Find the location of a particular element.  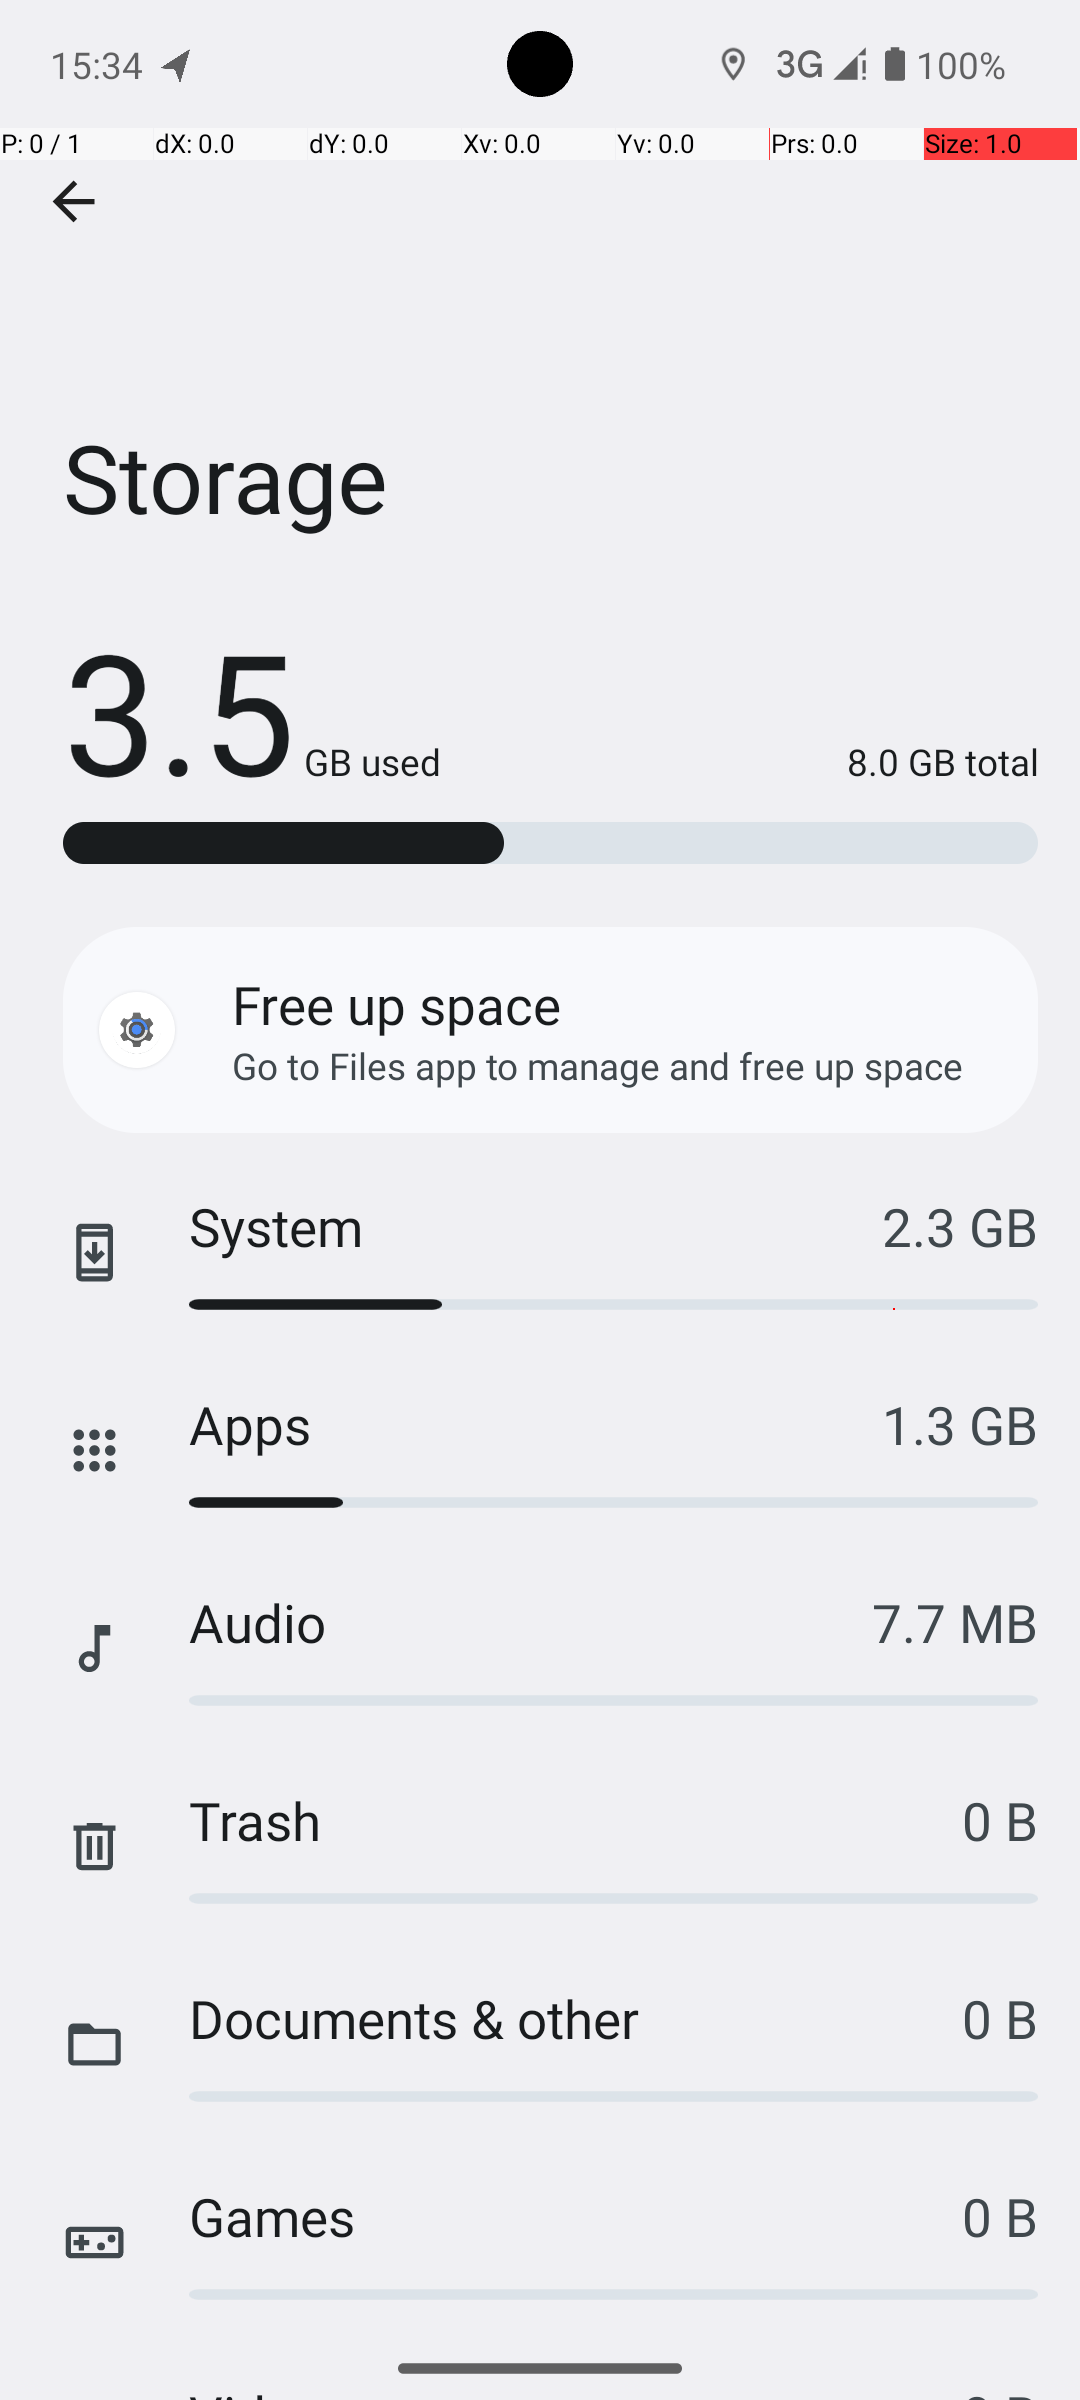

Go to Files app to manage and free up space is located at coordinates (598, 1066).